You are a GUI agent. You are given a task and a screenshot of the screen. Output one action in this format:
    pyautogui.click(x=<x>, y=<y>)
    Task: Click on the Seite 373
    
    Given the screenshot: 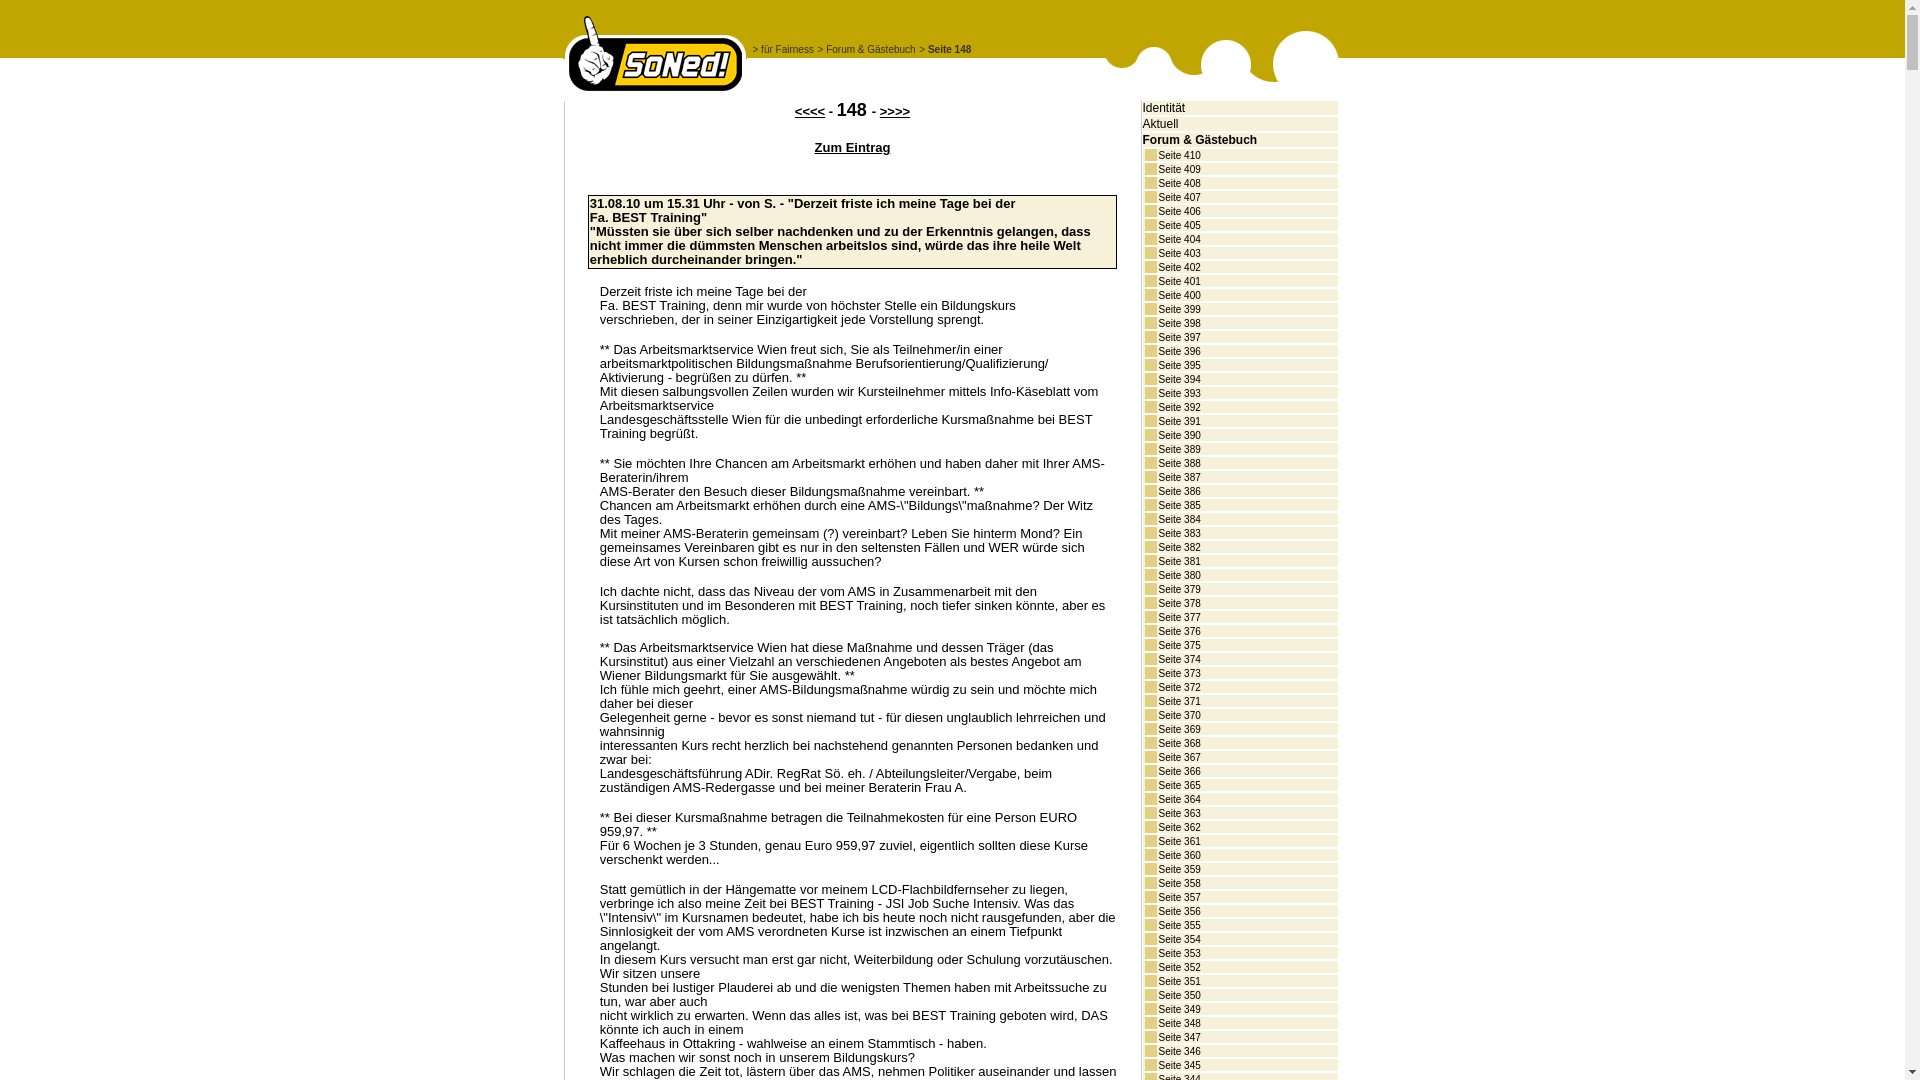 What is the action you would take?
    pyautogui.click(x=1178, y=674)
    